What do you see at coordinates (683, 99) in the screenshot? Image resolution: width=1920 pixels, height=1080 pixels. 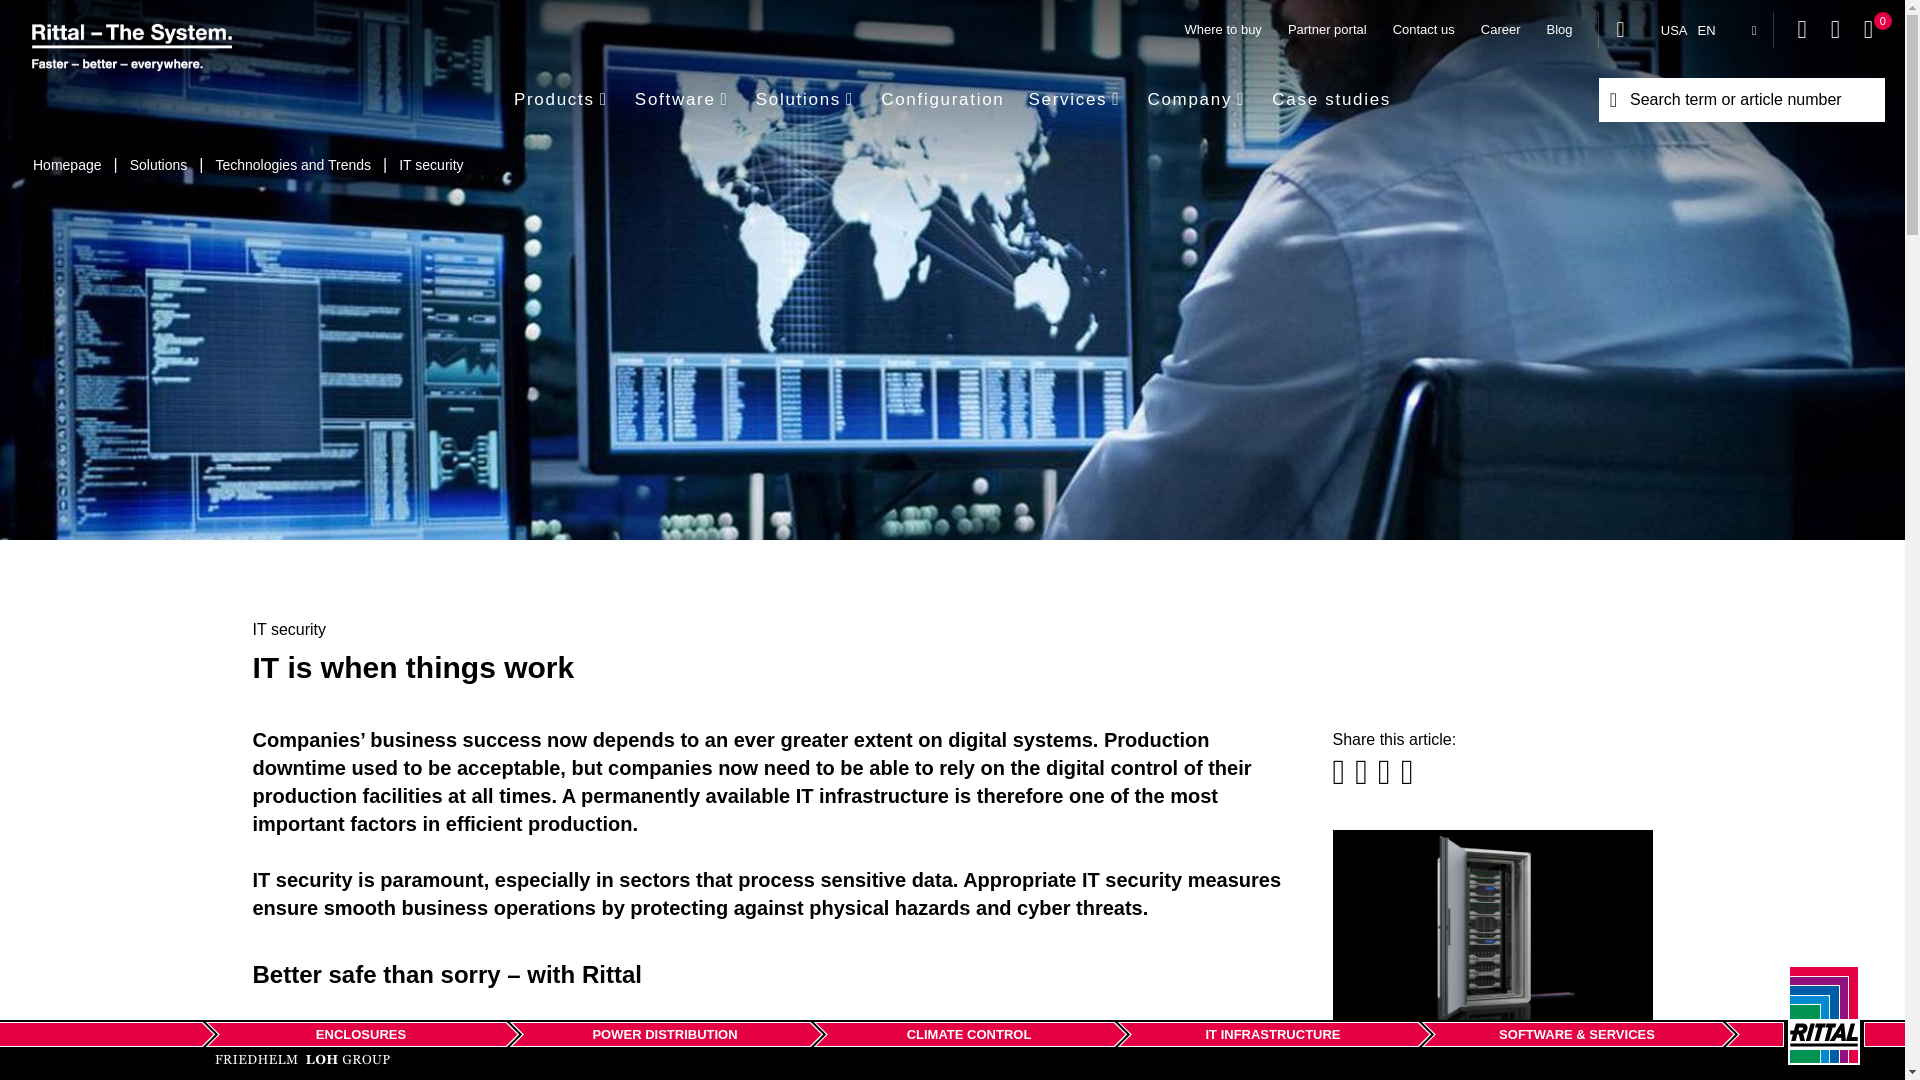 I see `Software` at bounding box center [683, 99].